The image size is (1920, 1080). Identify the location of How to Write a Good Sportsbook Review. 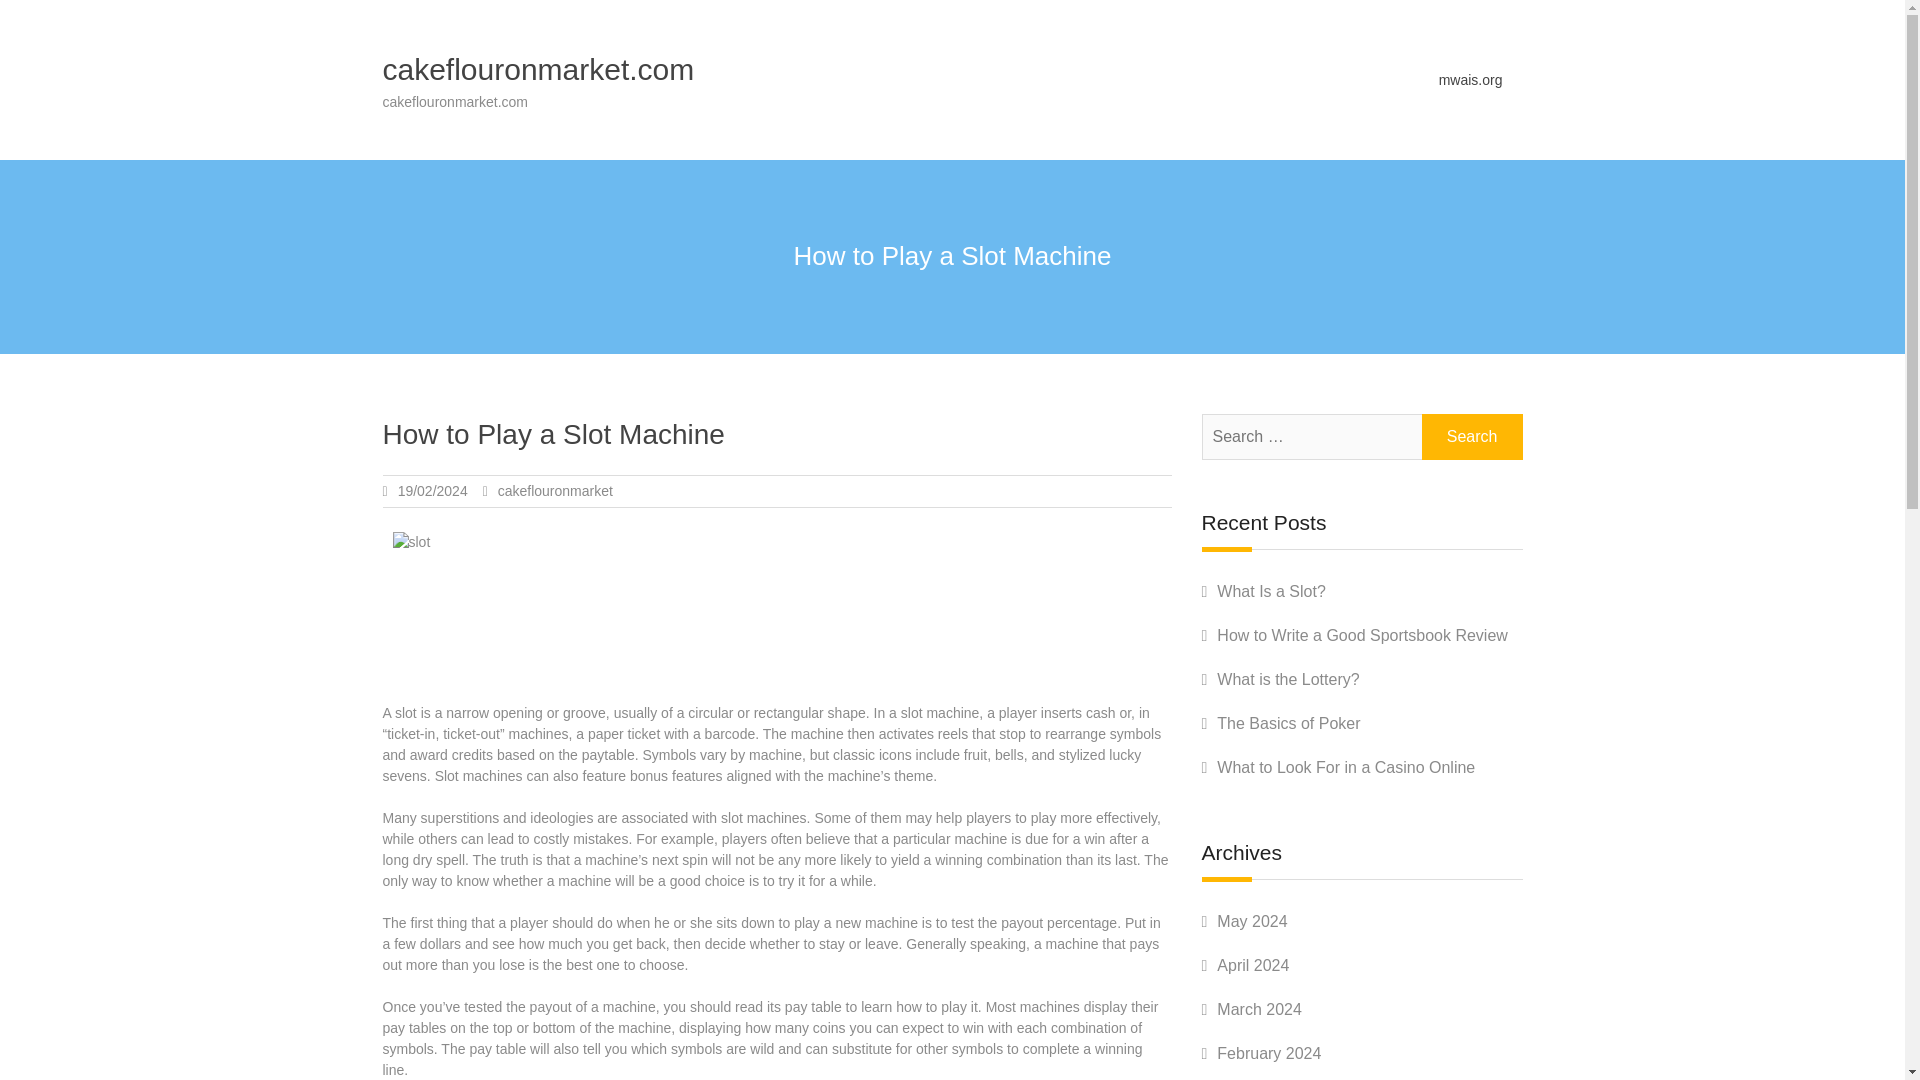
(1362, 635).